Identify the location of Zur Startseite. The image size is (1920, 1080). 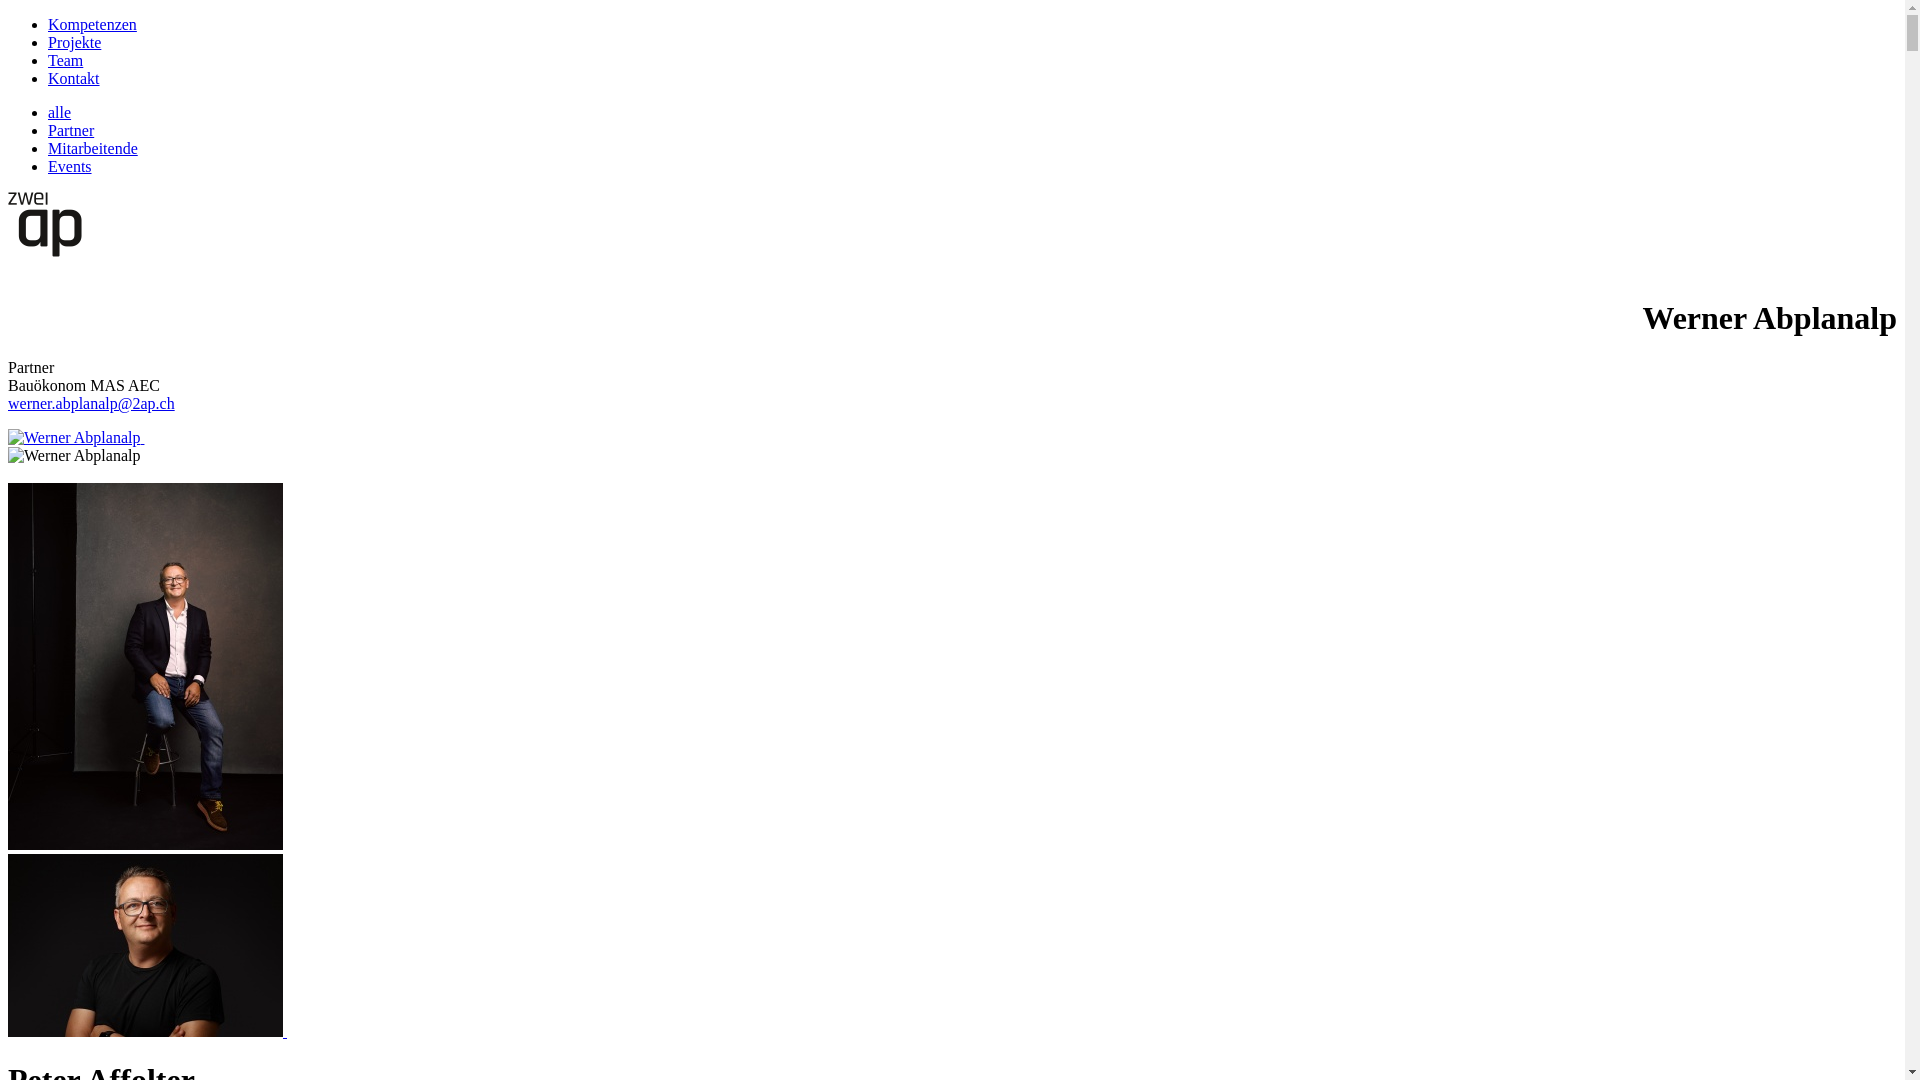
(45, 252).